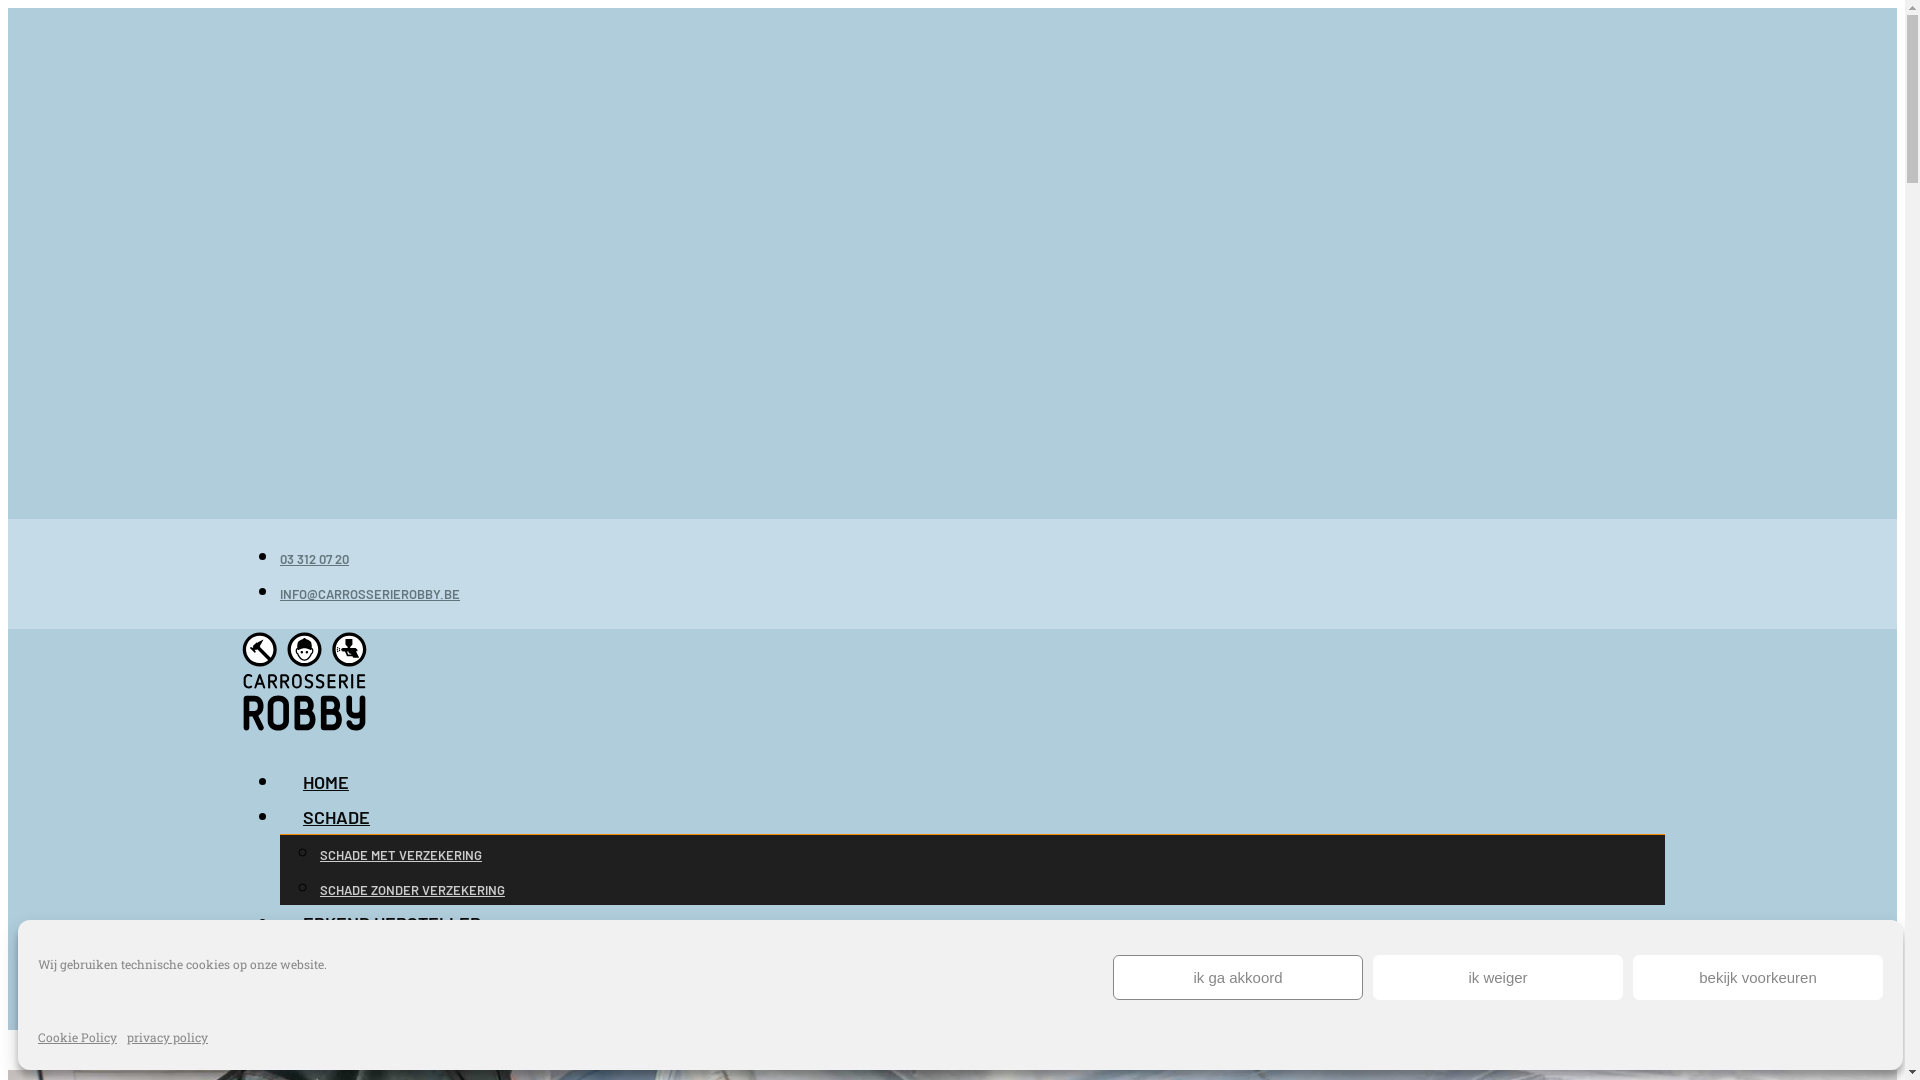 The image size is (1920, 1080). What do you see at coordinates (78, 1038) in the screenshot?
I see `Cookie Policy` at bounding box center [78, 1038].